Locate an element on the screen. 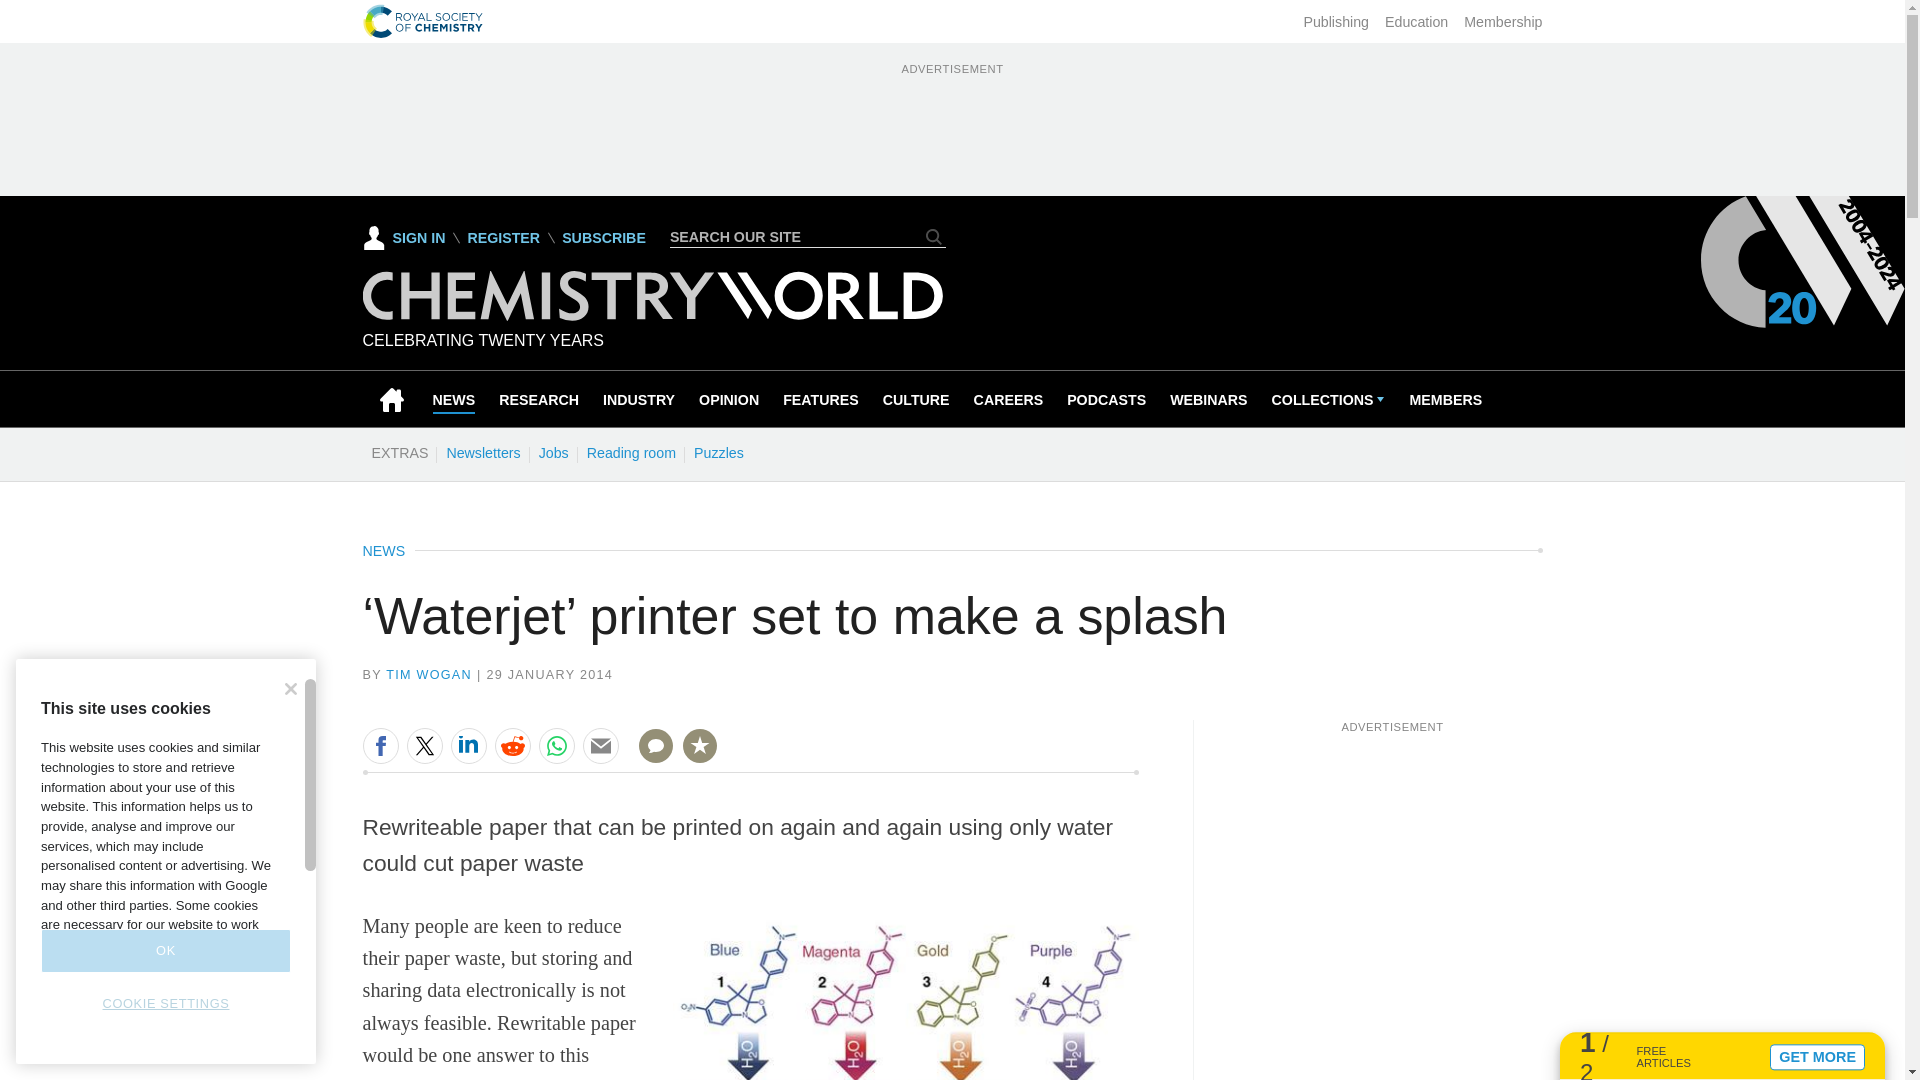 This screenshot has height=1080, width=1920. 3rd party ad content is located at coordinates (1392, 858).